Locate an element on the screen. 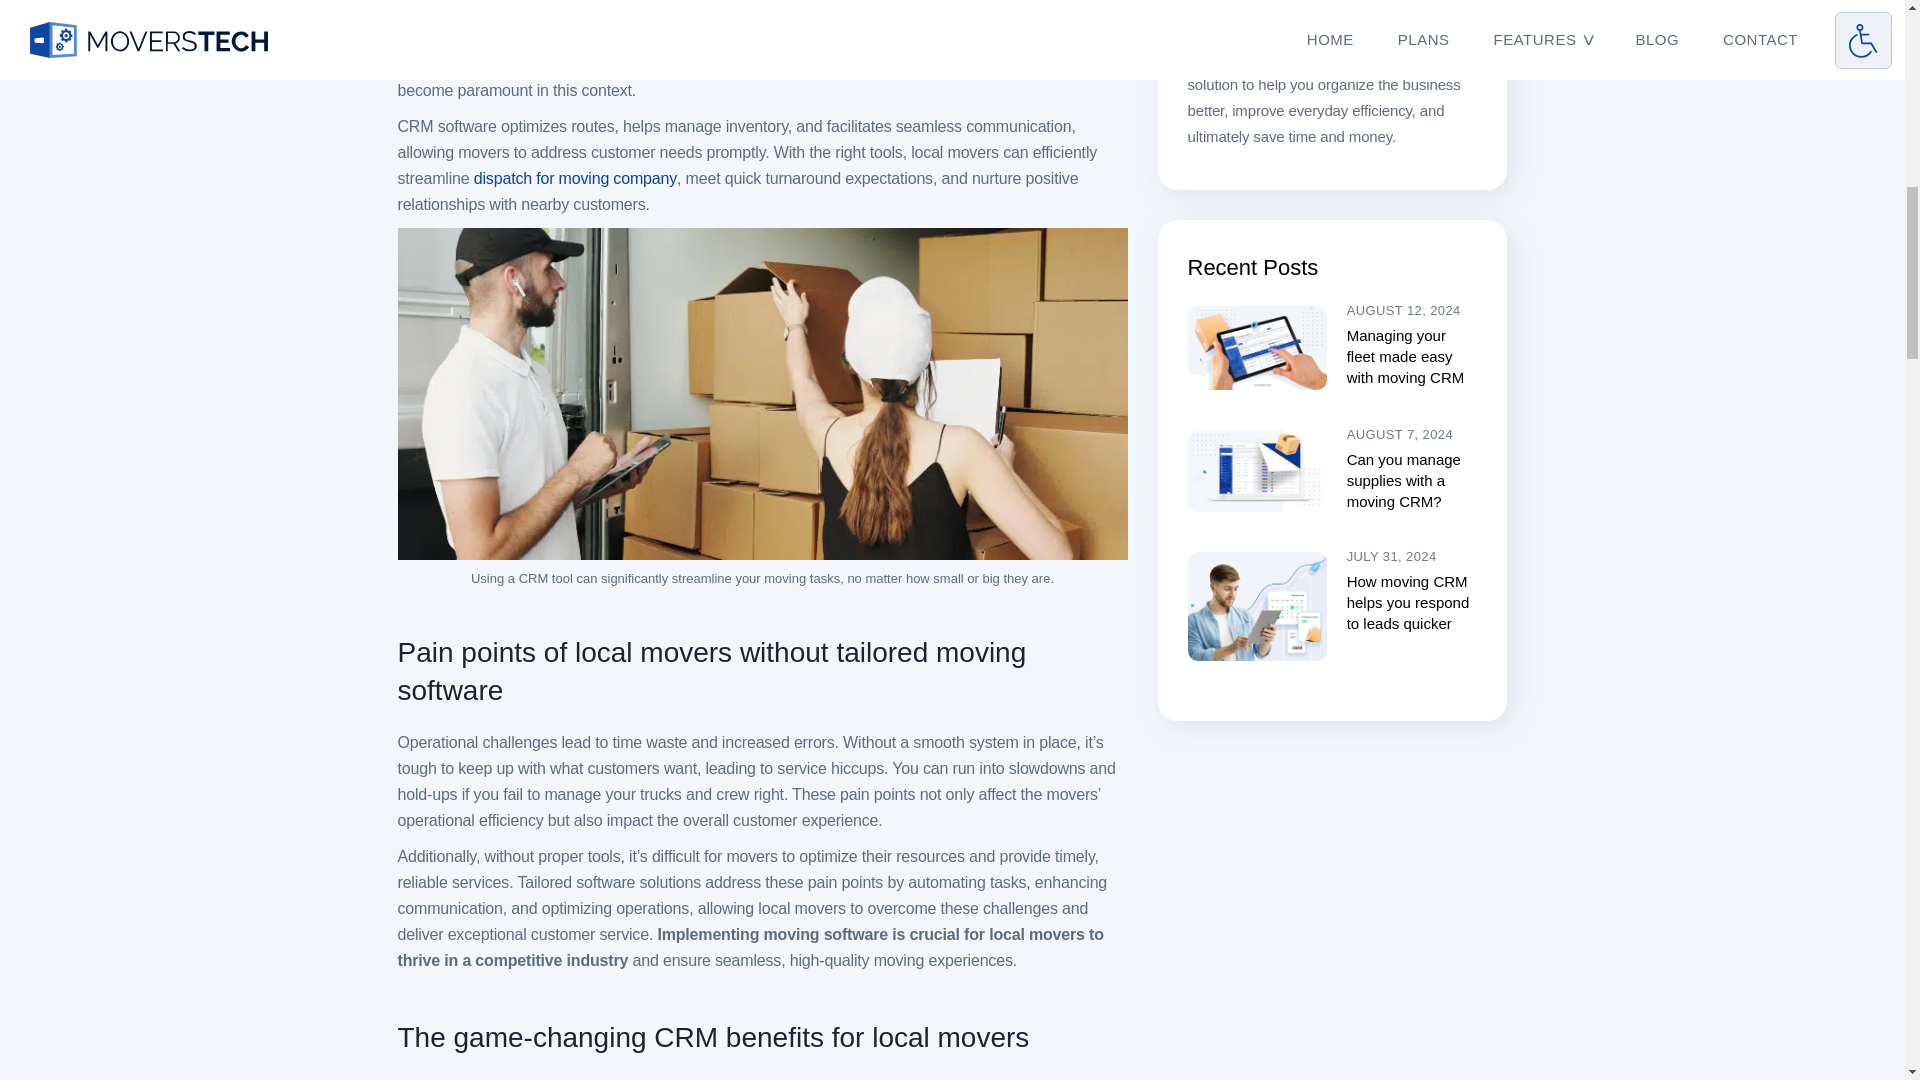 The width and height of the screenshot is (1920, 1080). Managing your fleet made easy with moving CRM is located at coordinates (1406, 356).